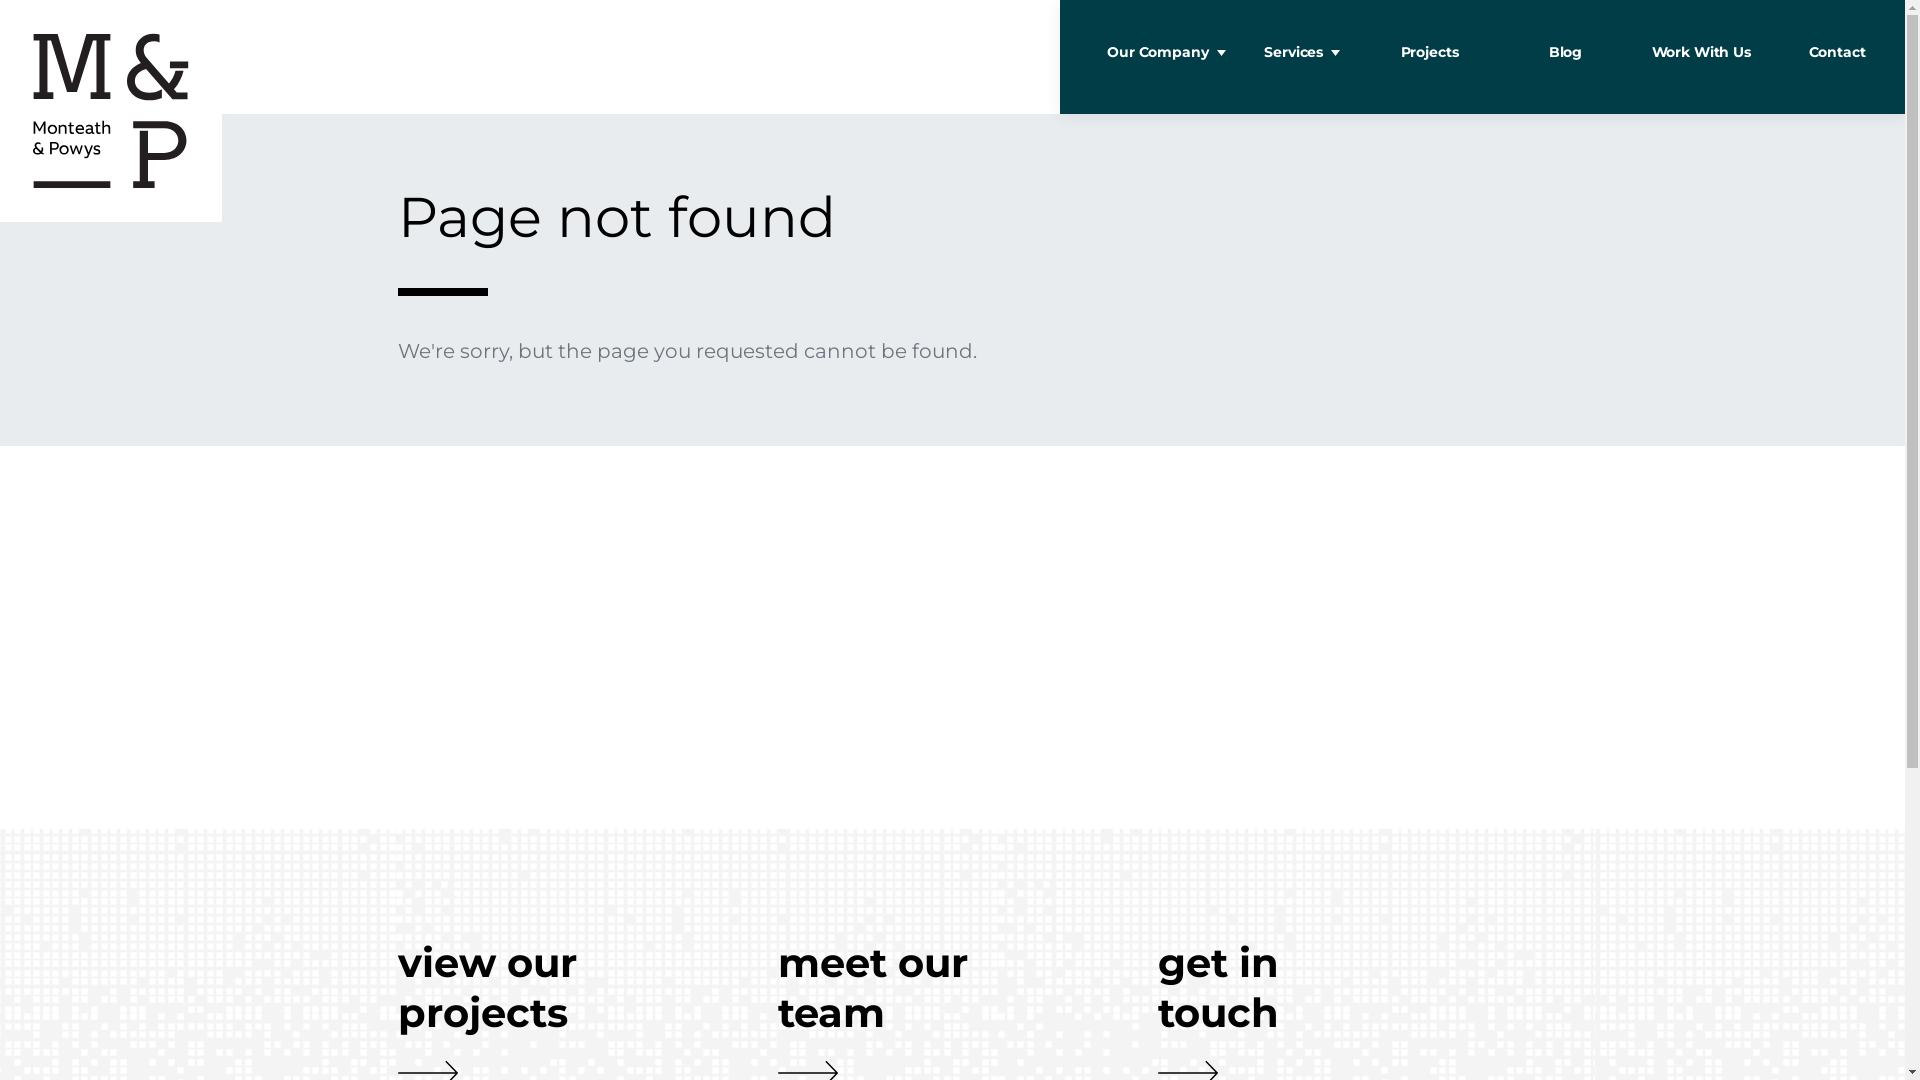 The width and height of the screenshot is (1920, 1080). I want to click on Our Company, so click(1158, 57).